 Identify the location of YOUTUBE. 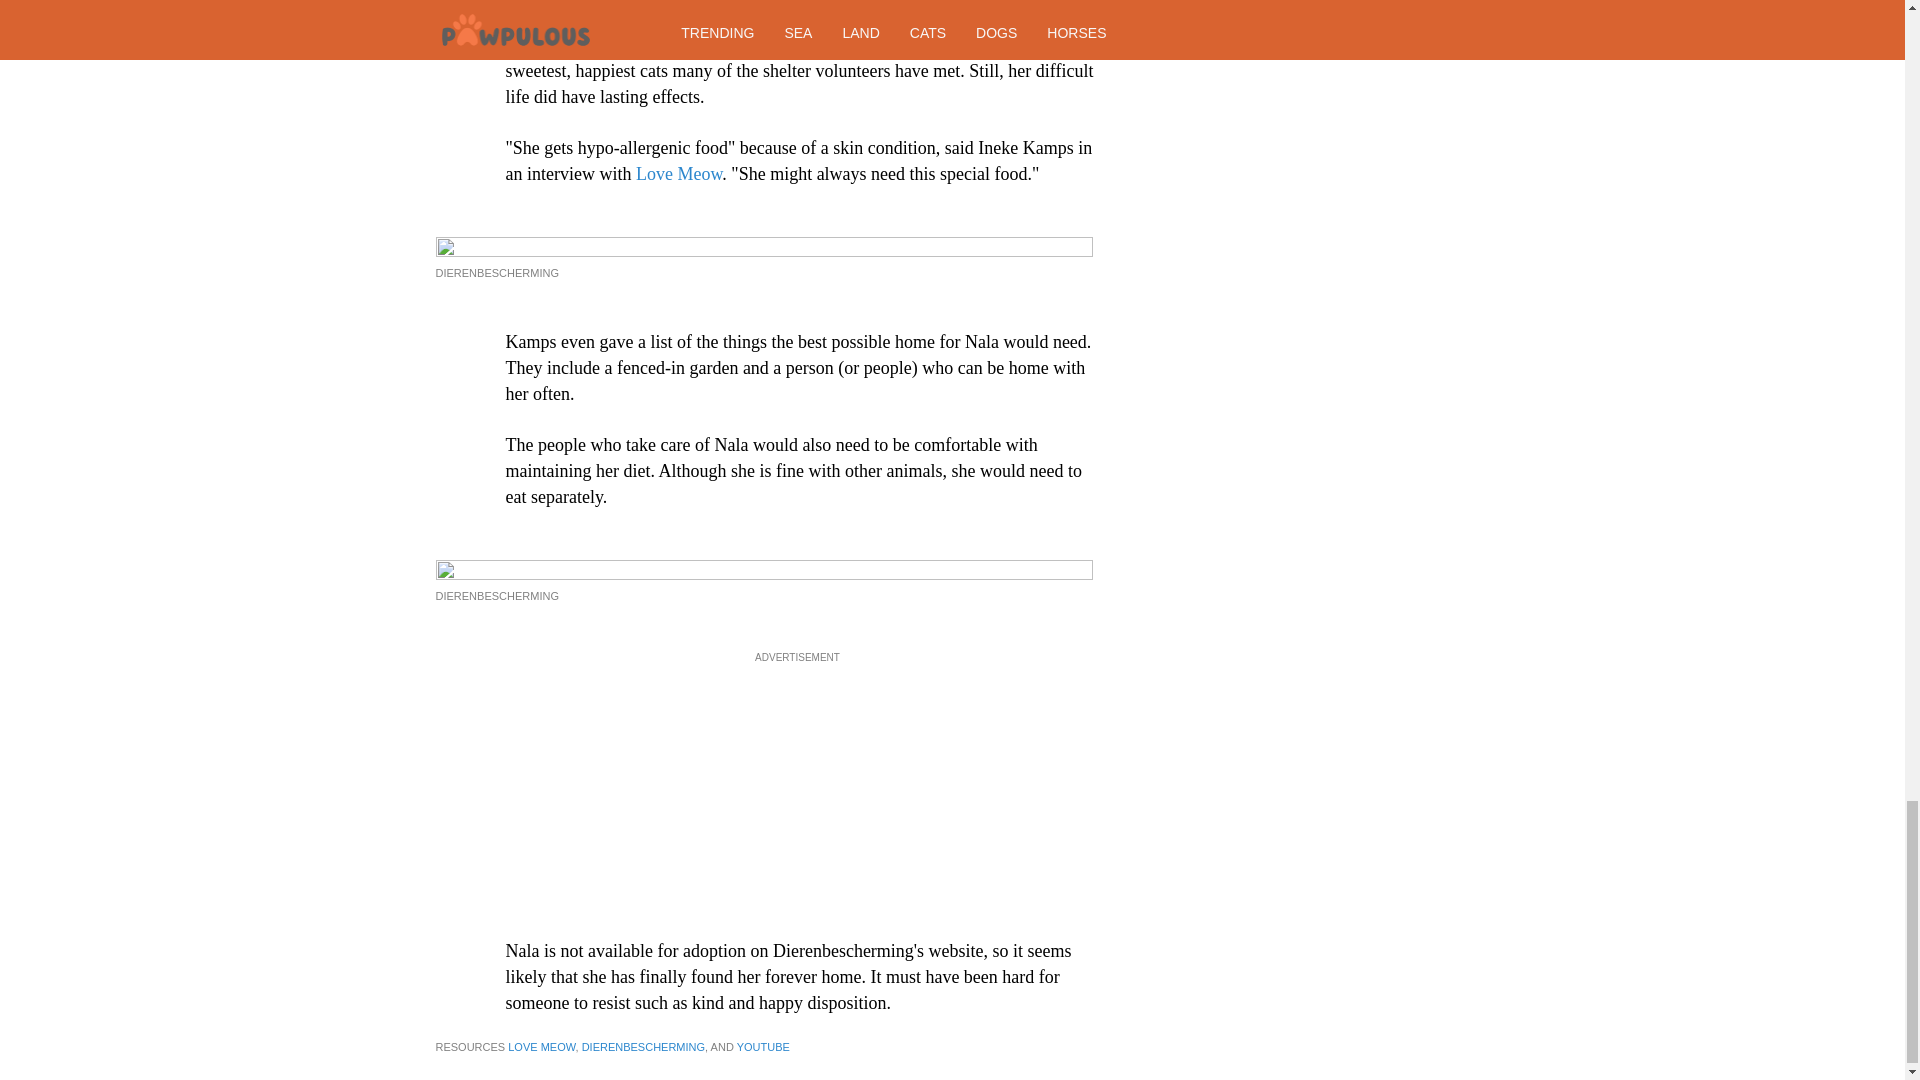
(763, 1047).